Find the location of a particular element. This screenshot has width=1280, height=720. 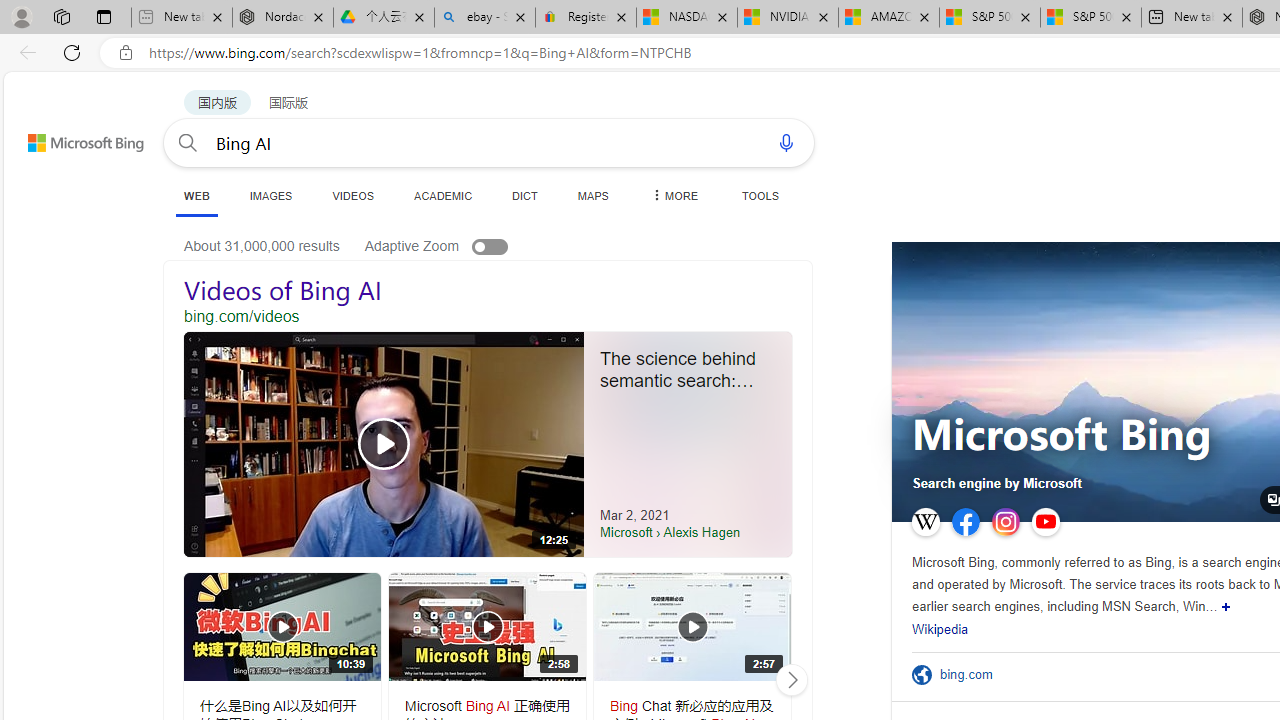

Skip to content is located at coordinates (64, 134).